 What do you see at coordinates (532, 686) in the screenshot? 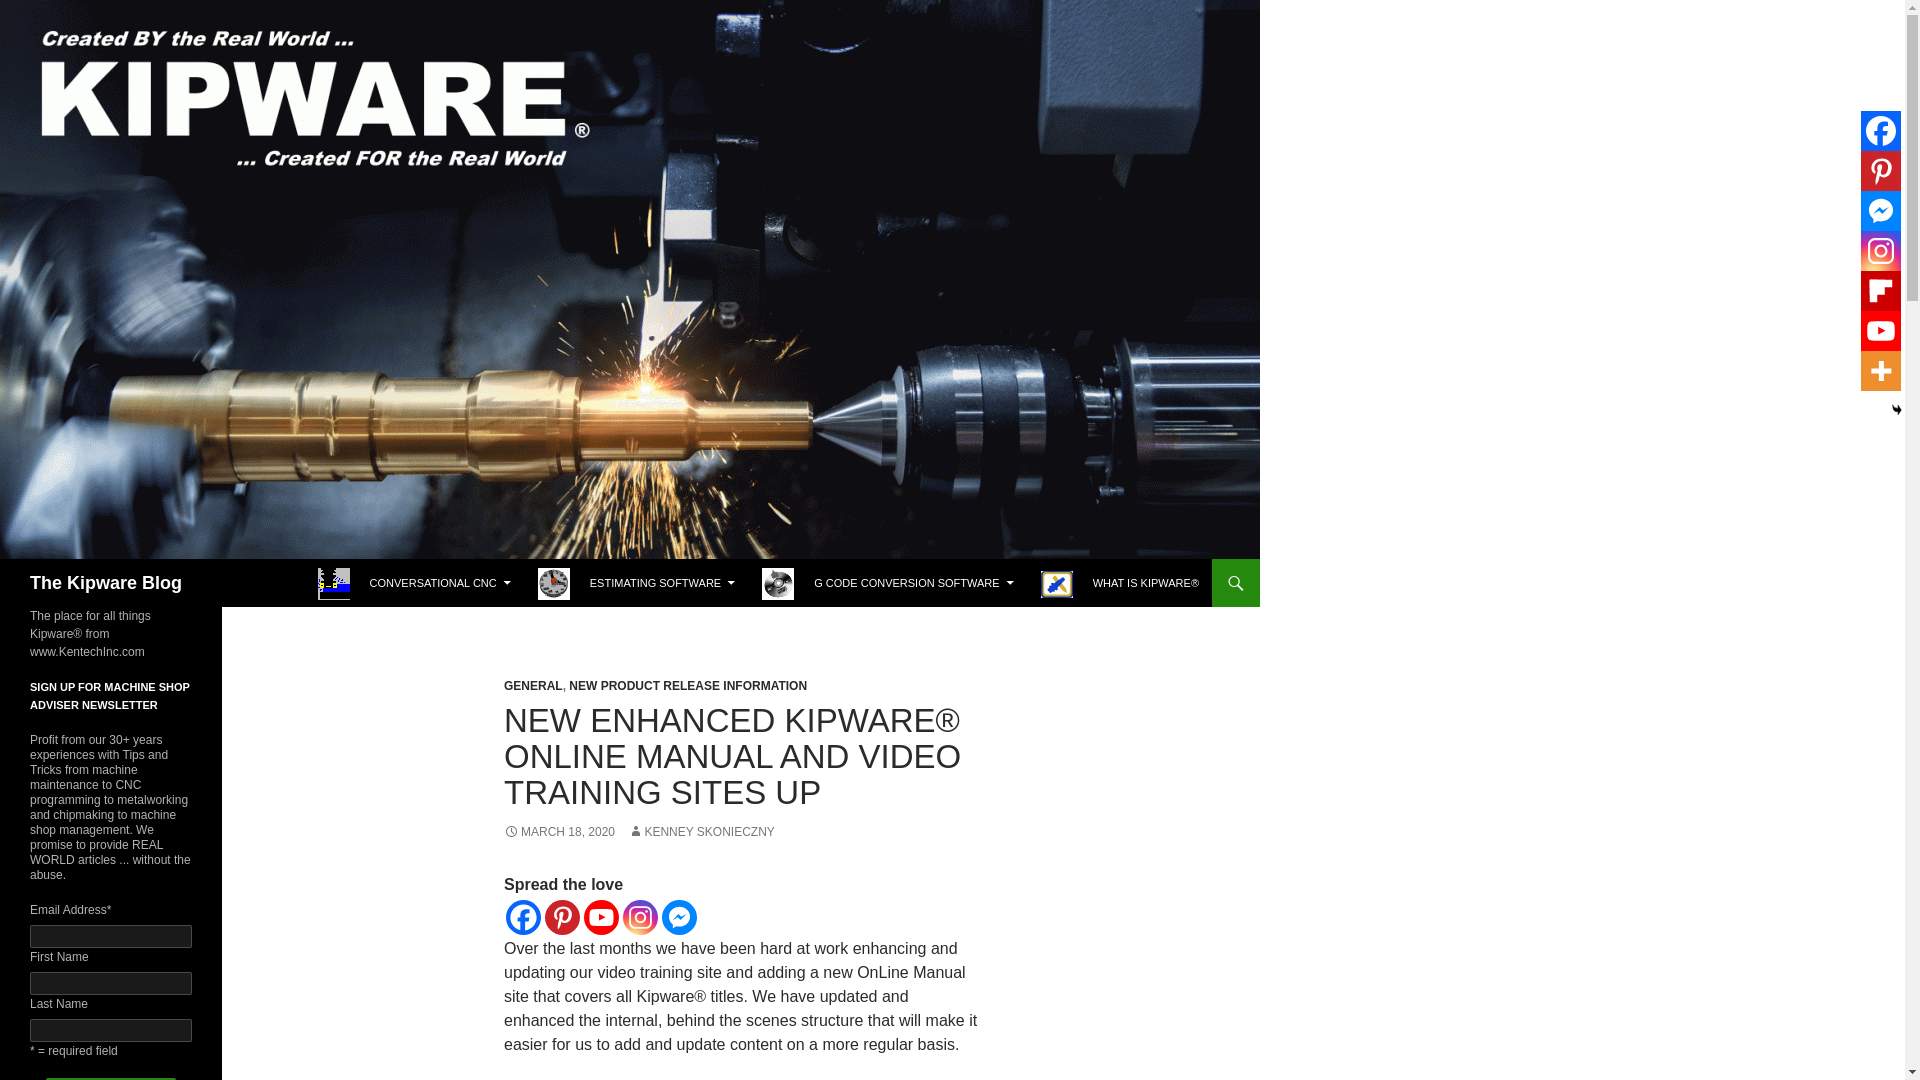
I see `GENERAL` at bounding box center [532, 686].